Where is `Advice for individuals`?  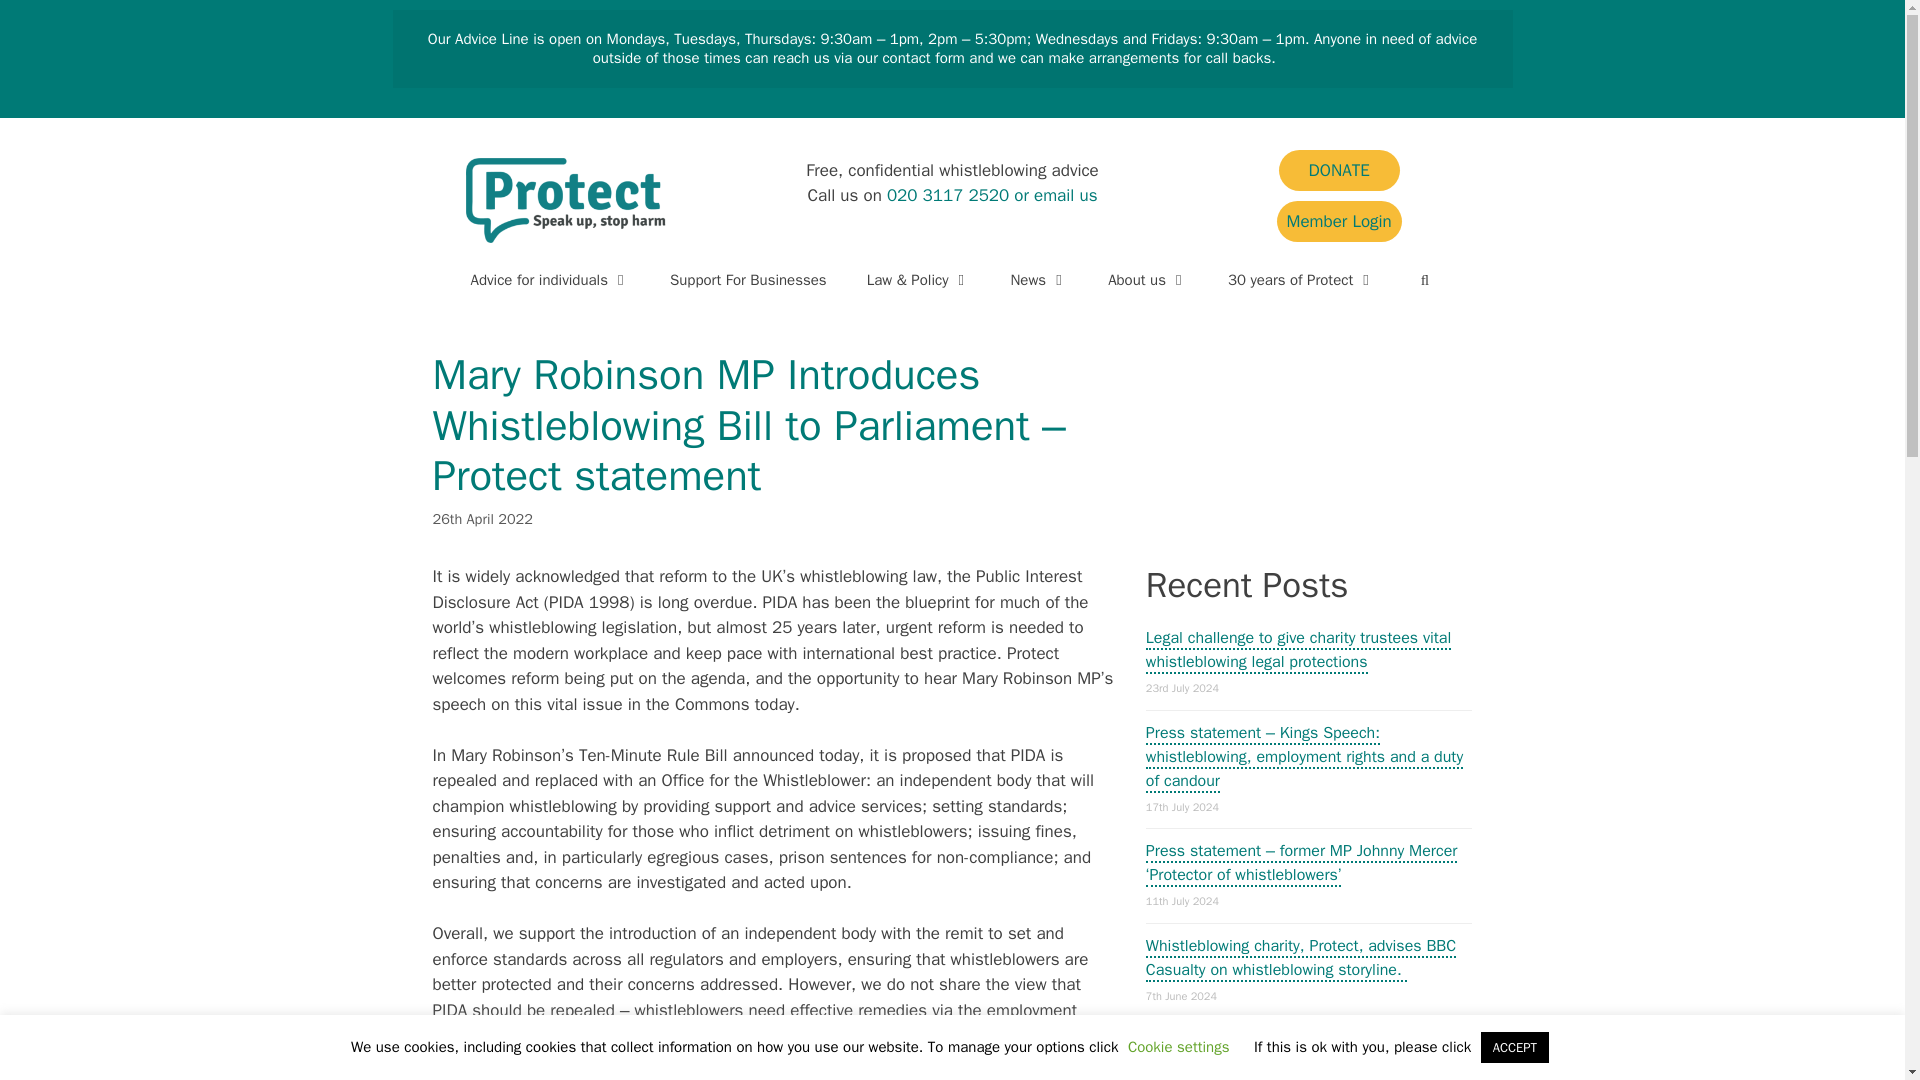 Advice for individuals is located at coordinates (548, 279).